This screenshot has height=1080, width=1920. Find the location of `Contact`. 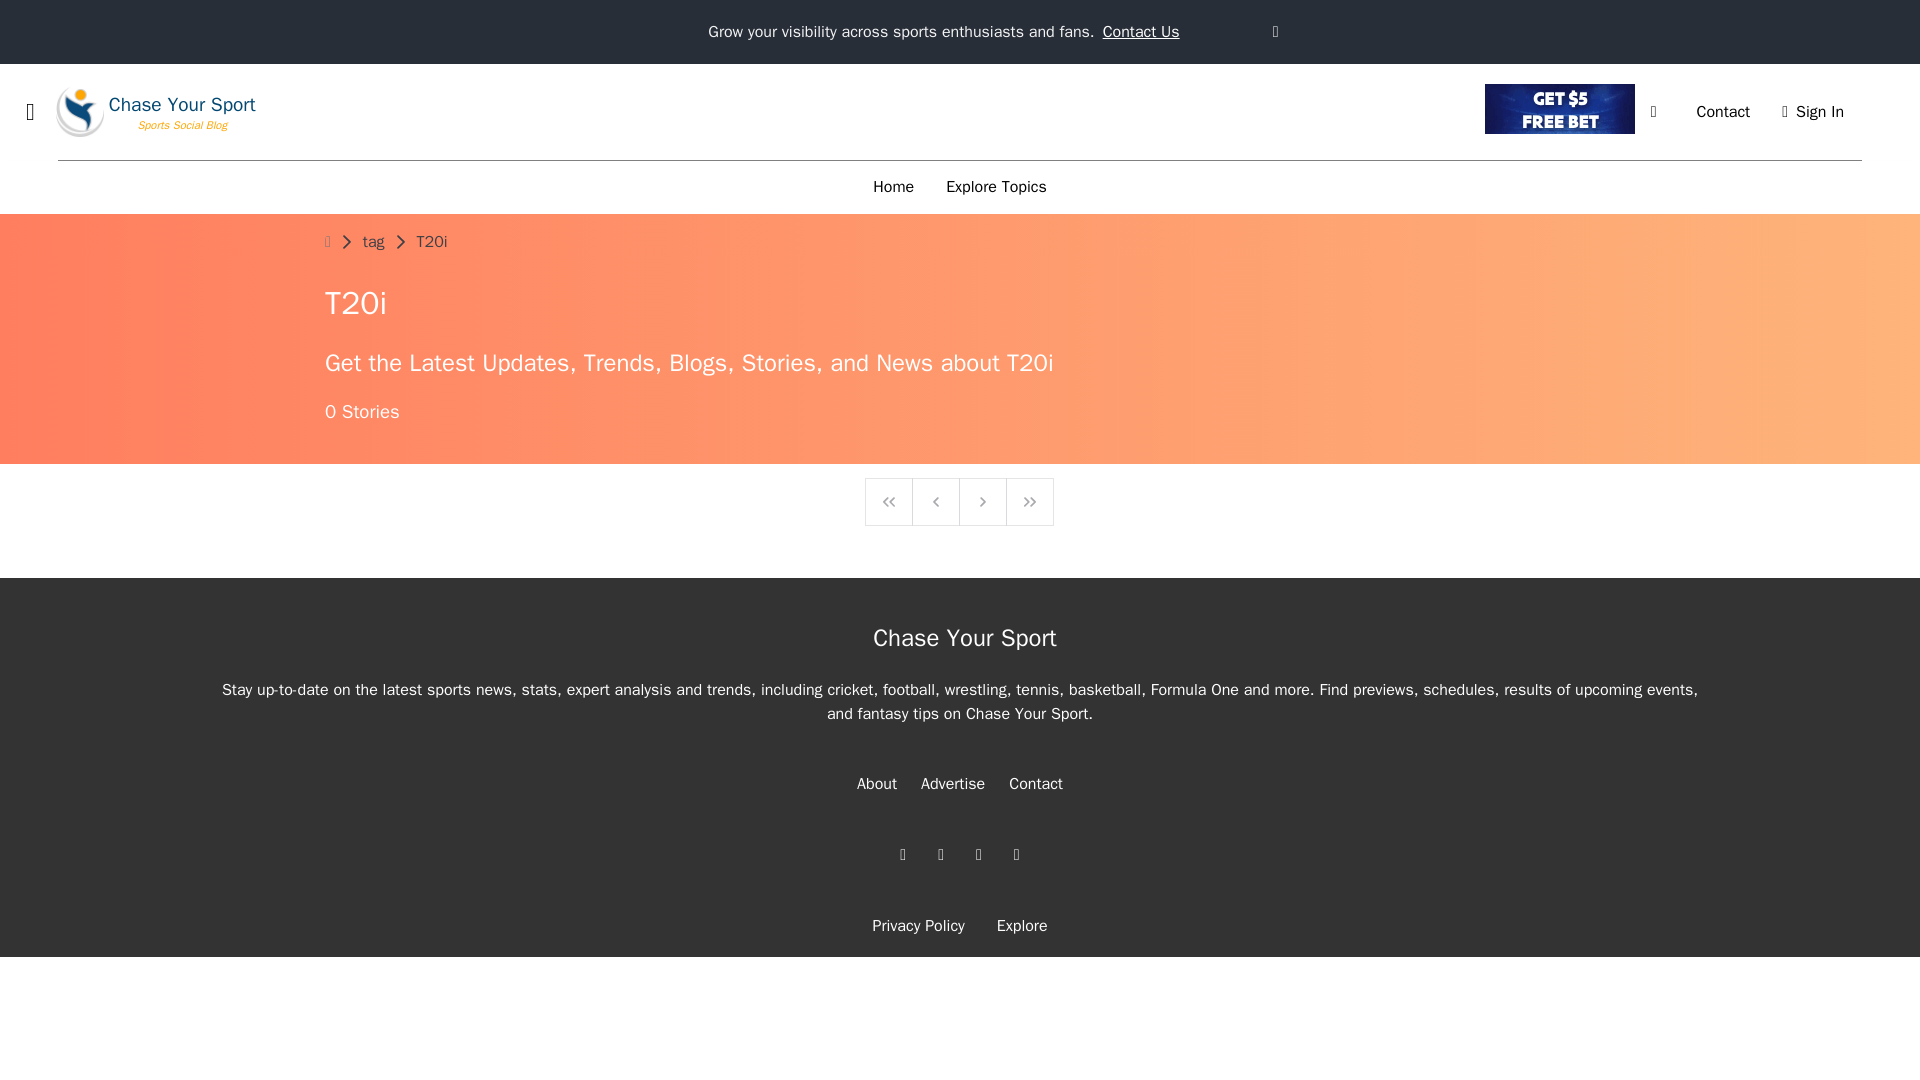

Contact is located at coordinates (1724, 112).